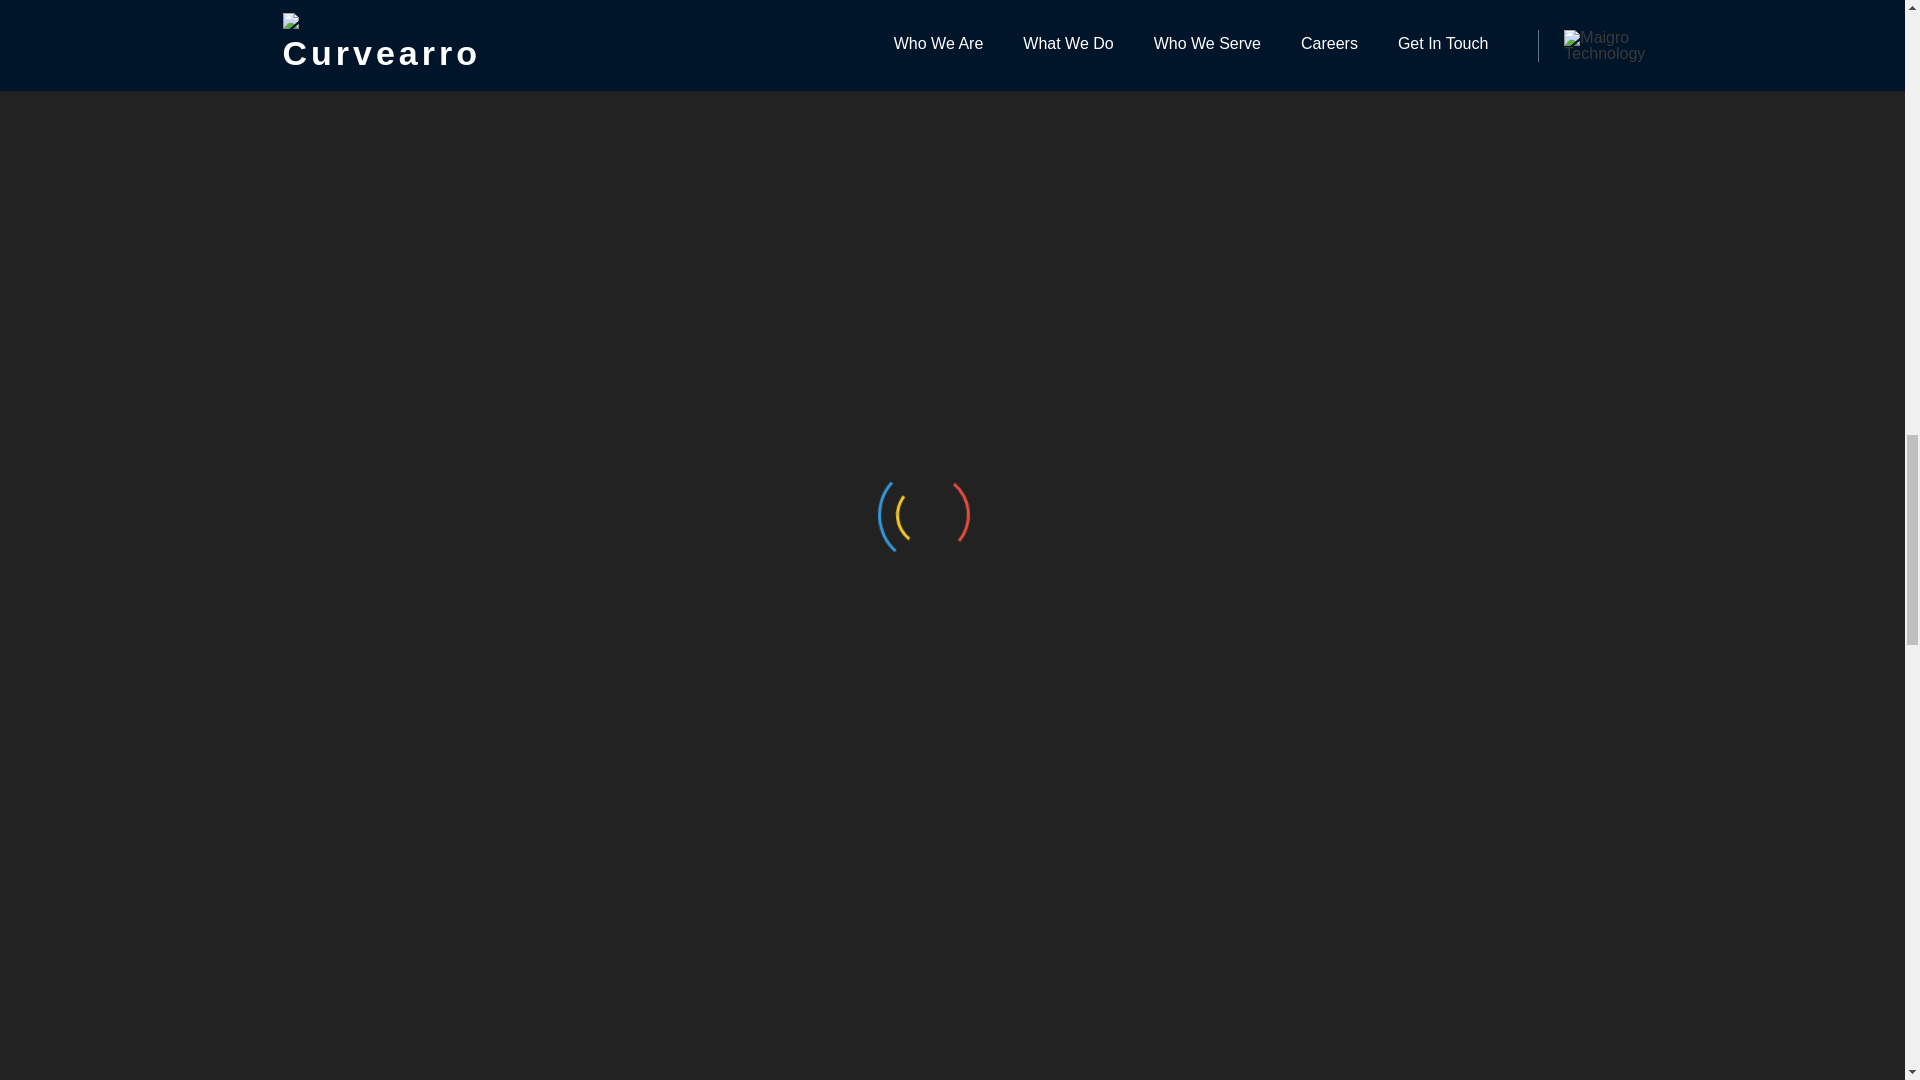  Describe the element at coordinates (806, 688) in the screenshot. I see `search engine optimization` at that location.